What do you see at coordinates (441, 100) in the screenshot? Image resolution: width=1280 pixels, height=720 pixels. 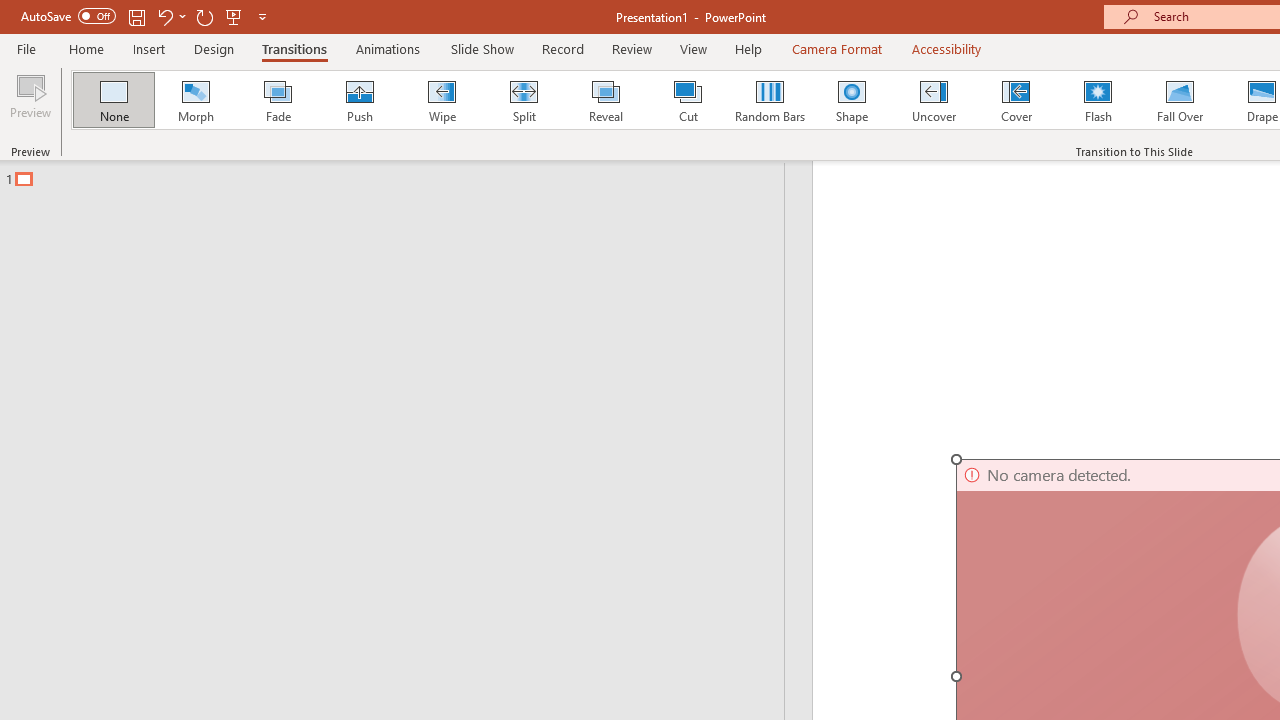 I see `Wipe` at bounding box center [441, 100].